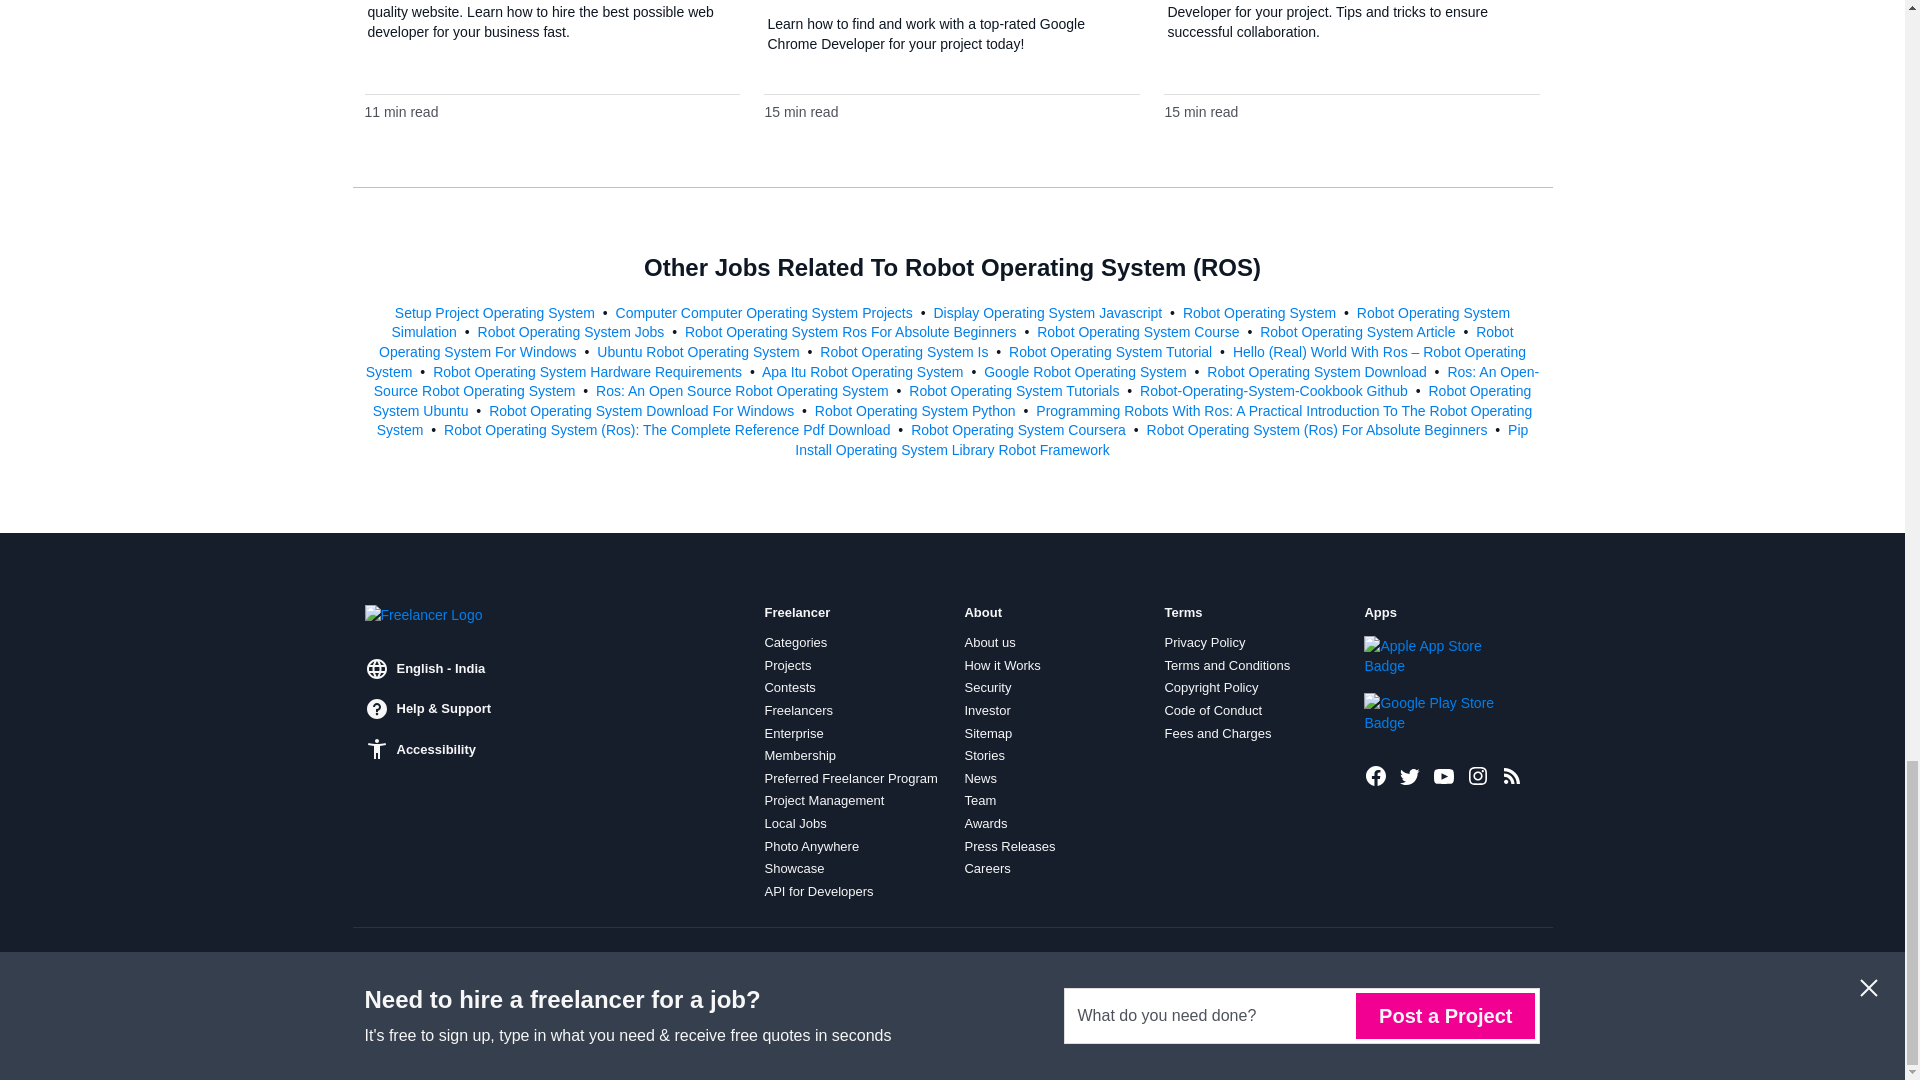 This screenshot has width=1920, height=1080. Describe the element at coordinates (1431, 713) in the screenshot. I see `Get it on Google Play` at that location.